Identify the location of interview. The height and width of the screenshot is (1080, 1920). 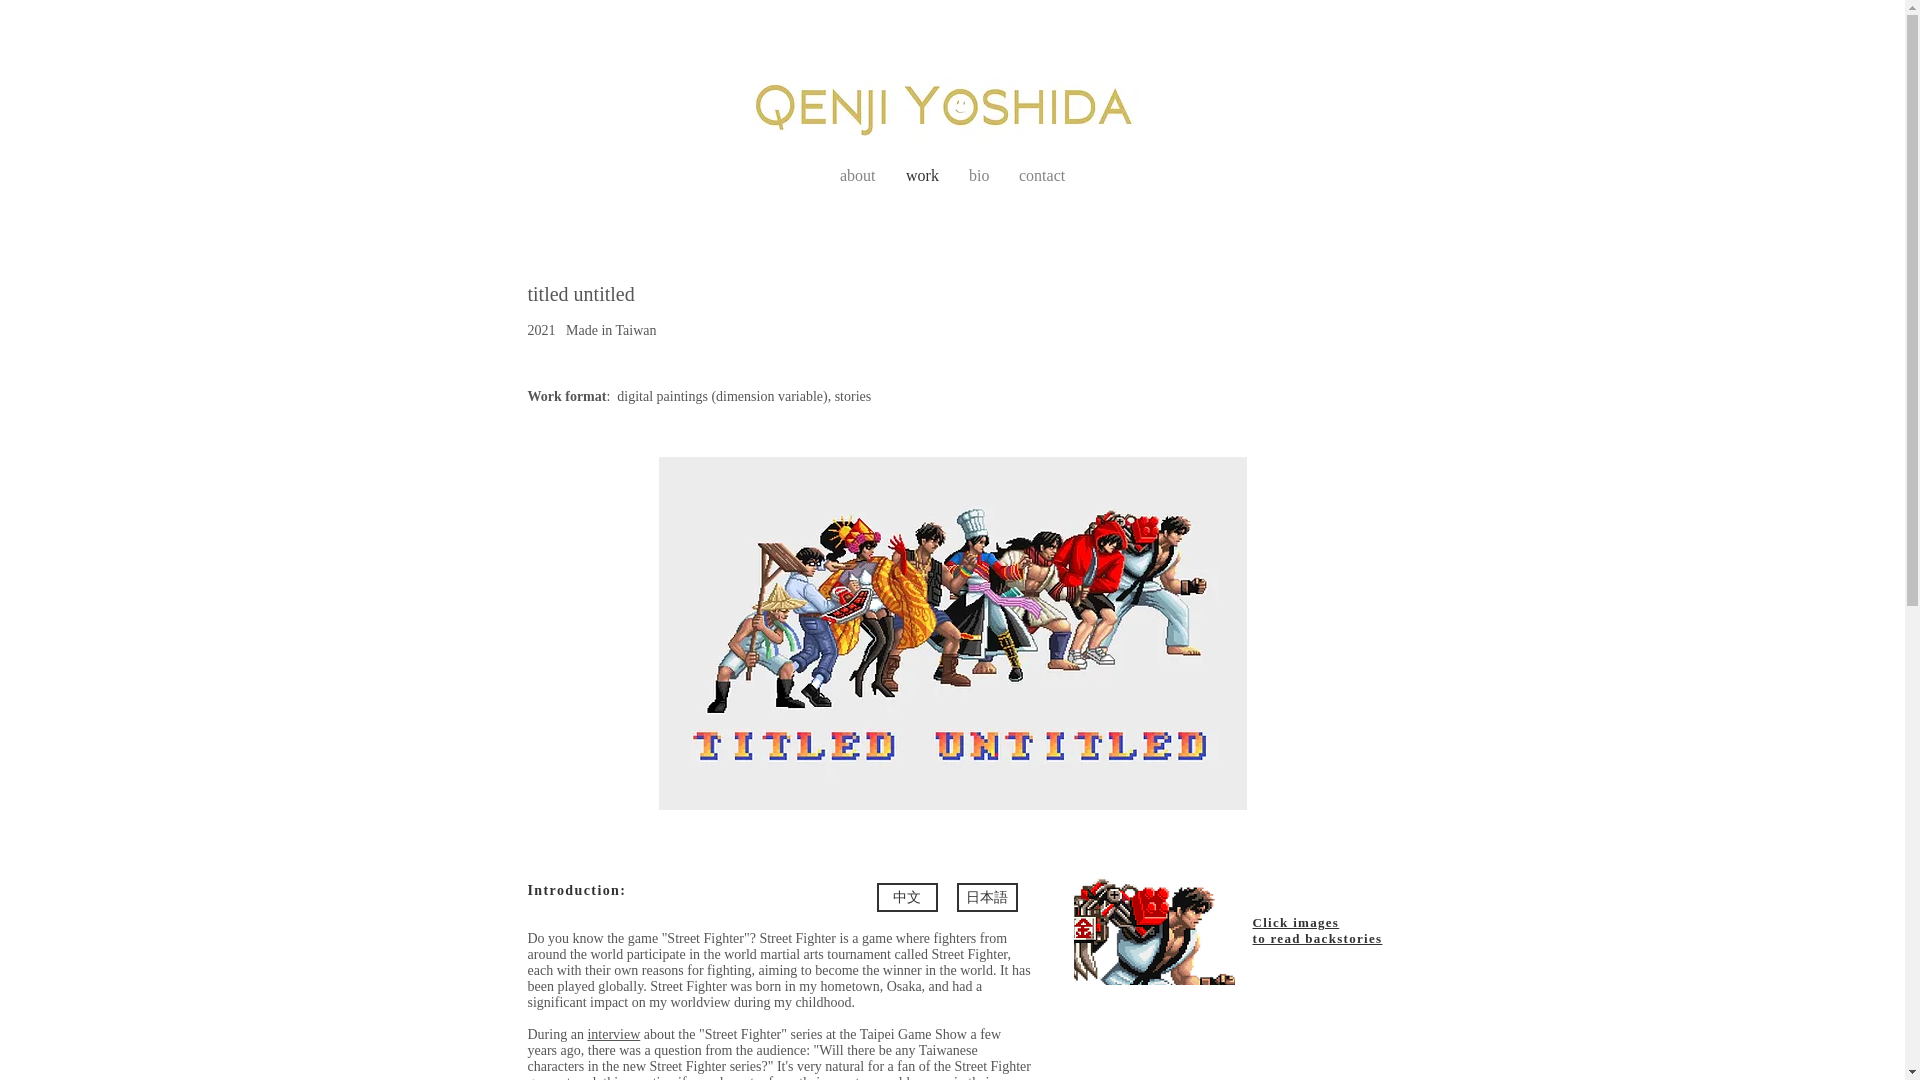
(613, 1034).